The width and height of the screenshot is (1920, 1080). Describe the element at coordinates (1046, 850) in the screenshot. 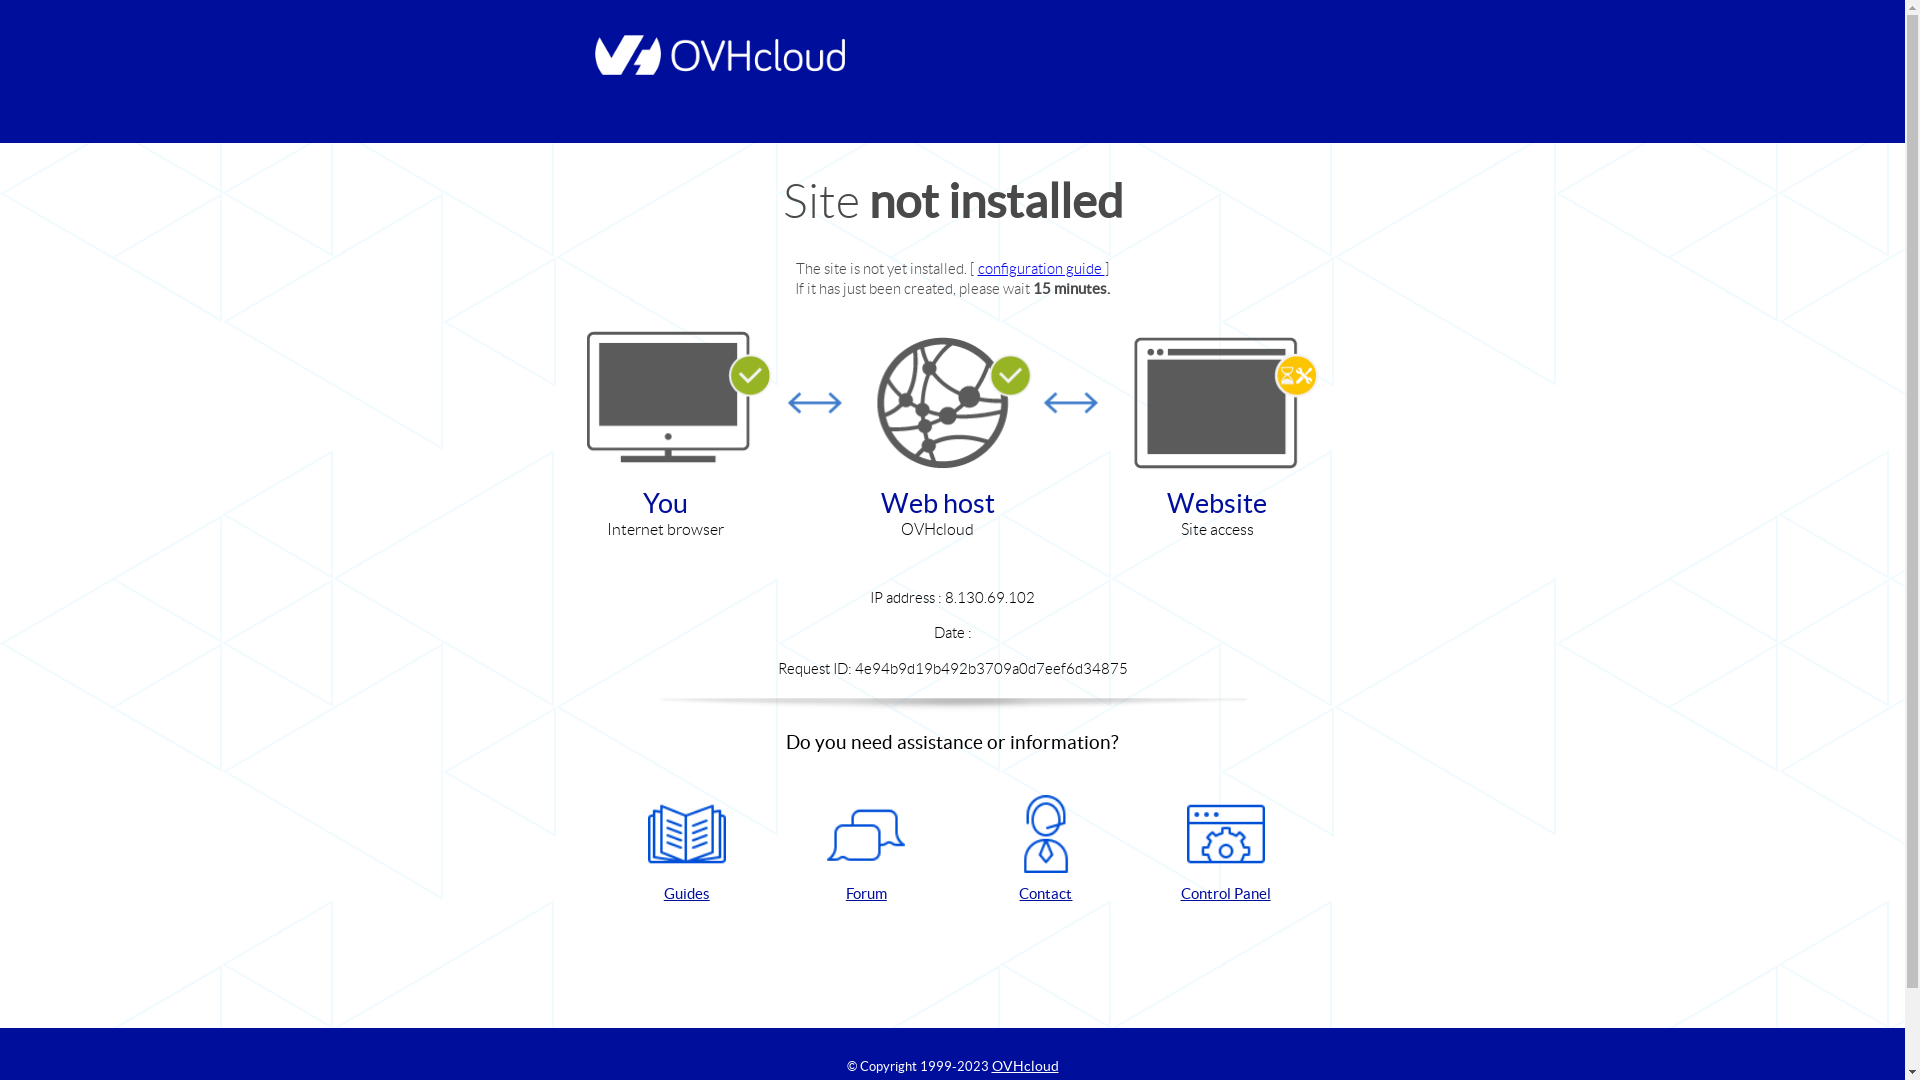

I see `Contact` at that location.